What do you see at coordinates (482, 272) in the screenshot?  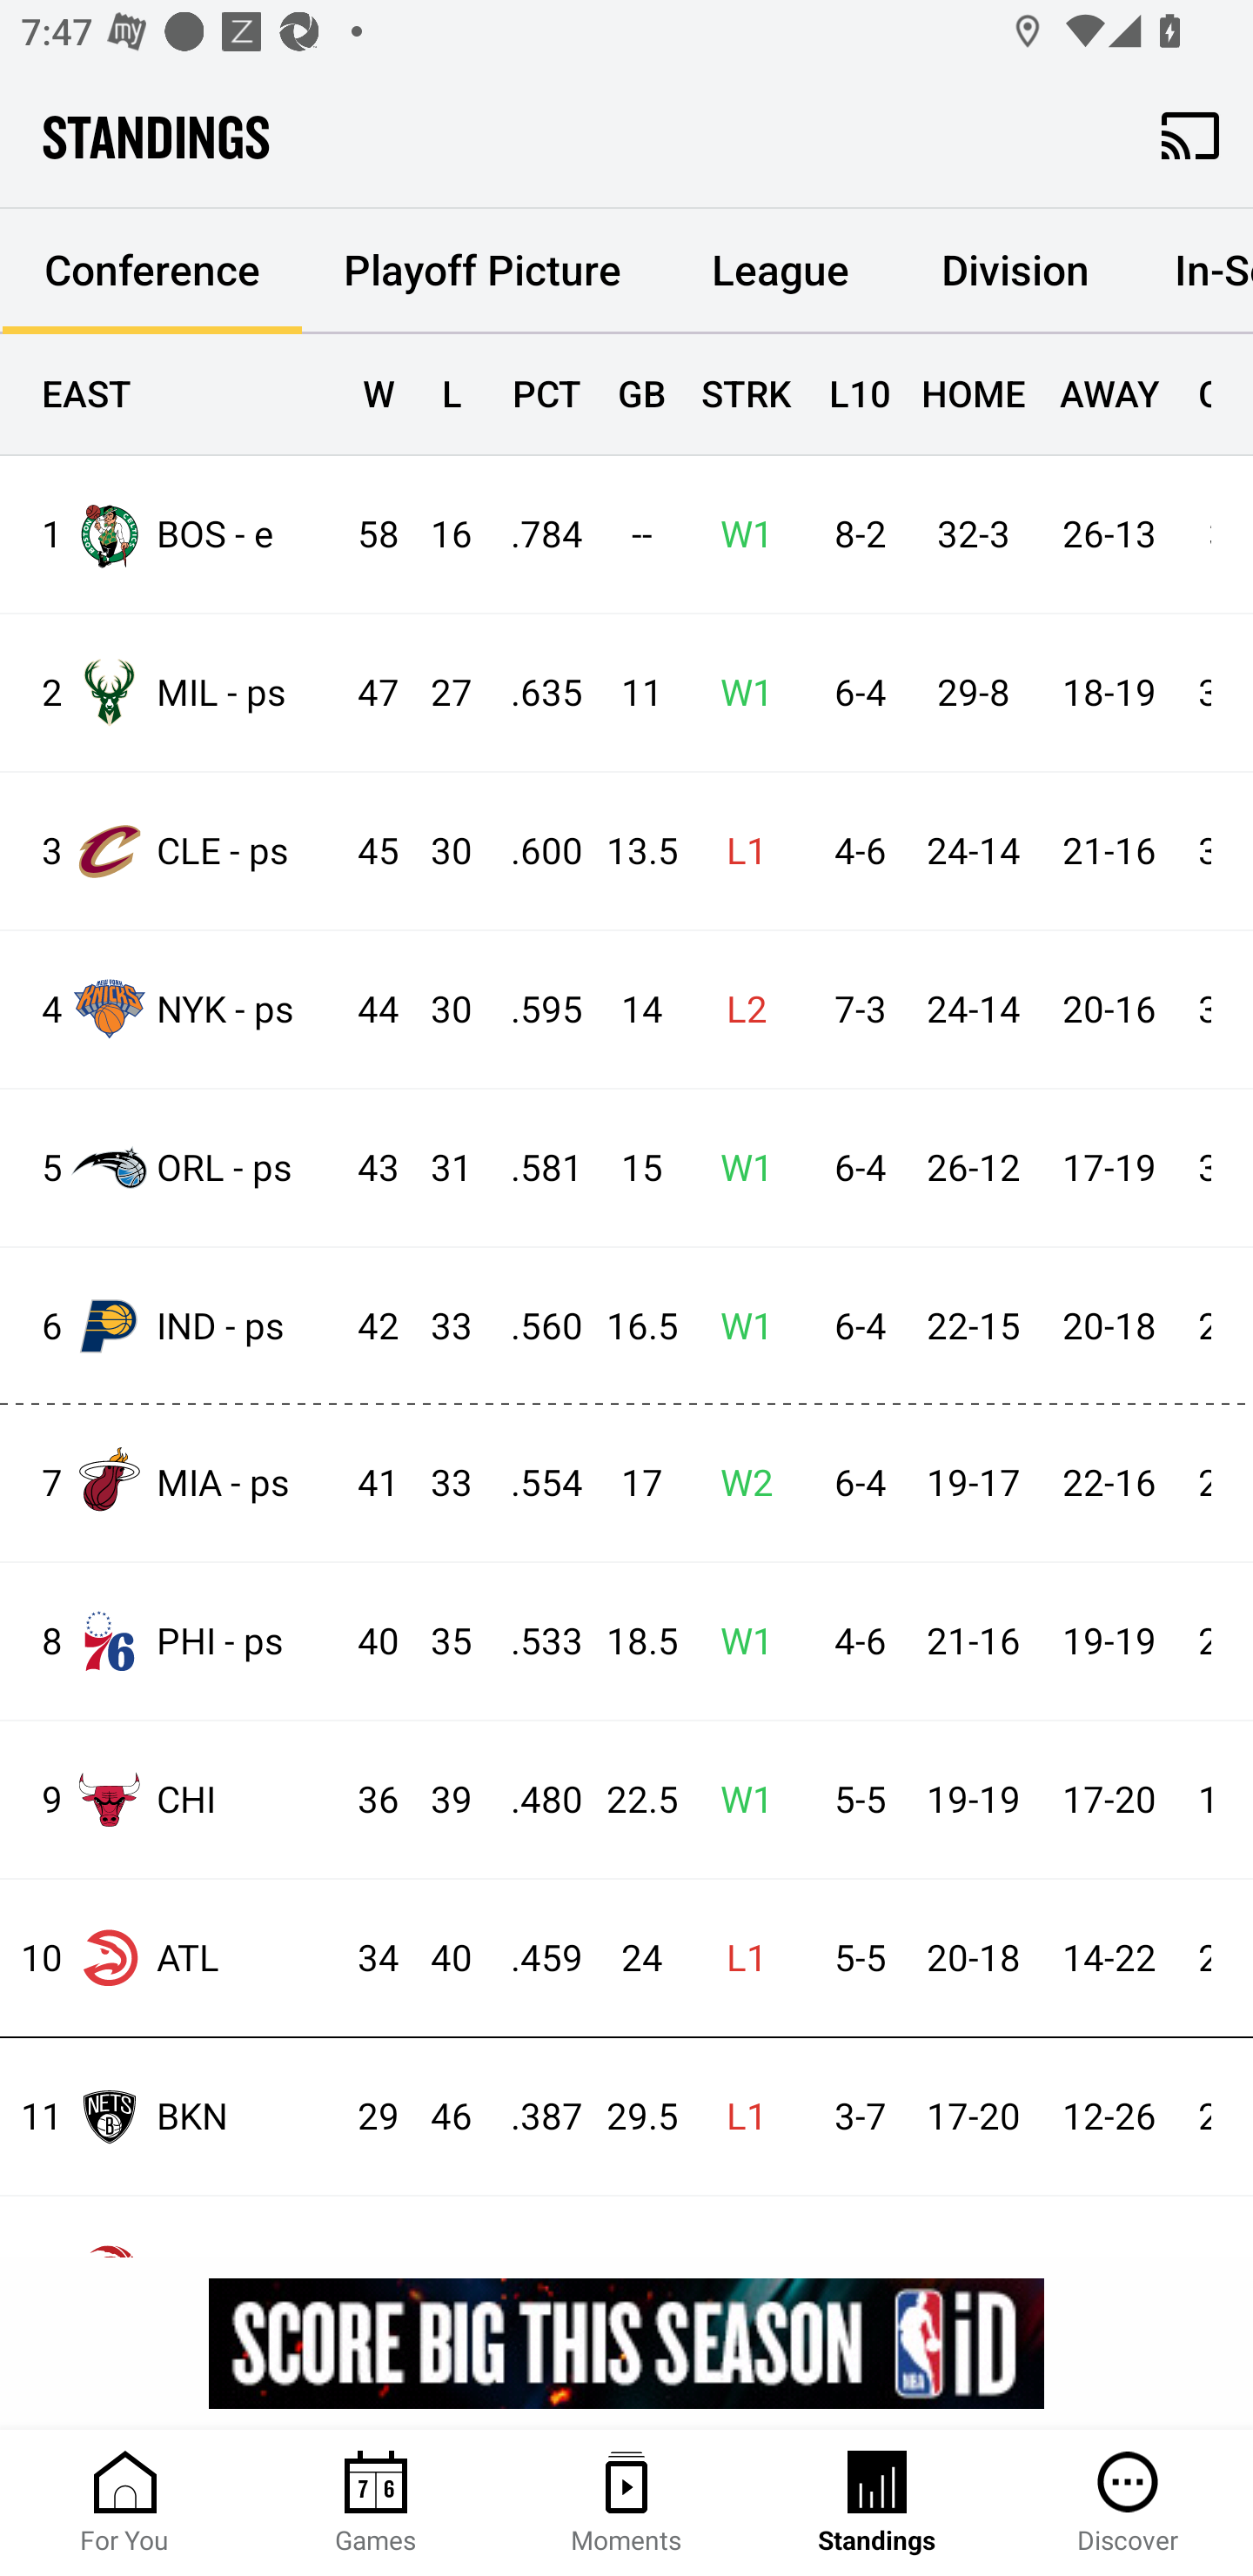 I see `Playoff Picture` at bounding box center [482, 272].